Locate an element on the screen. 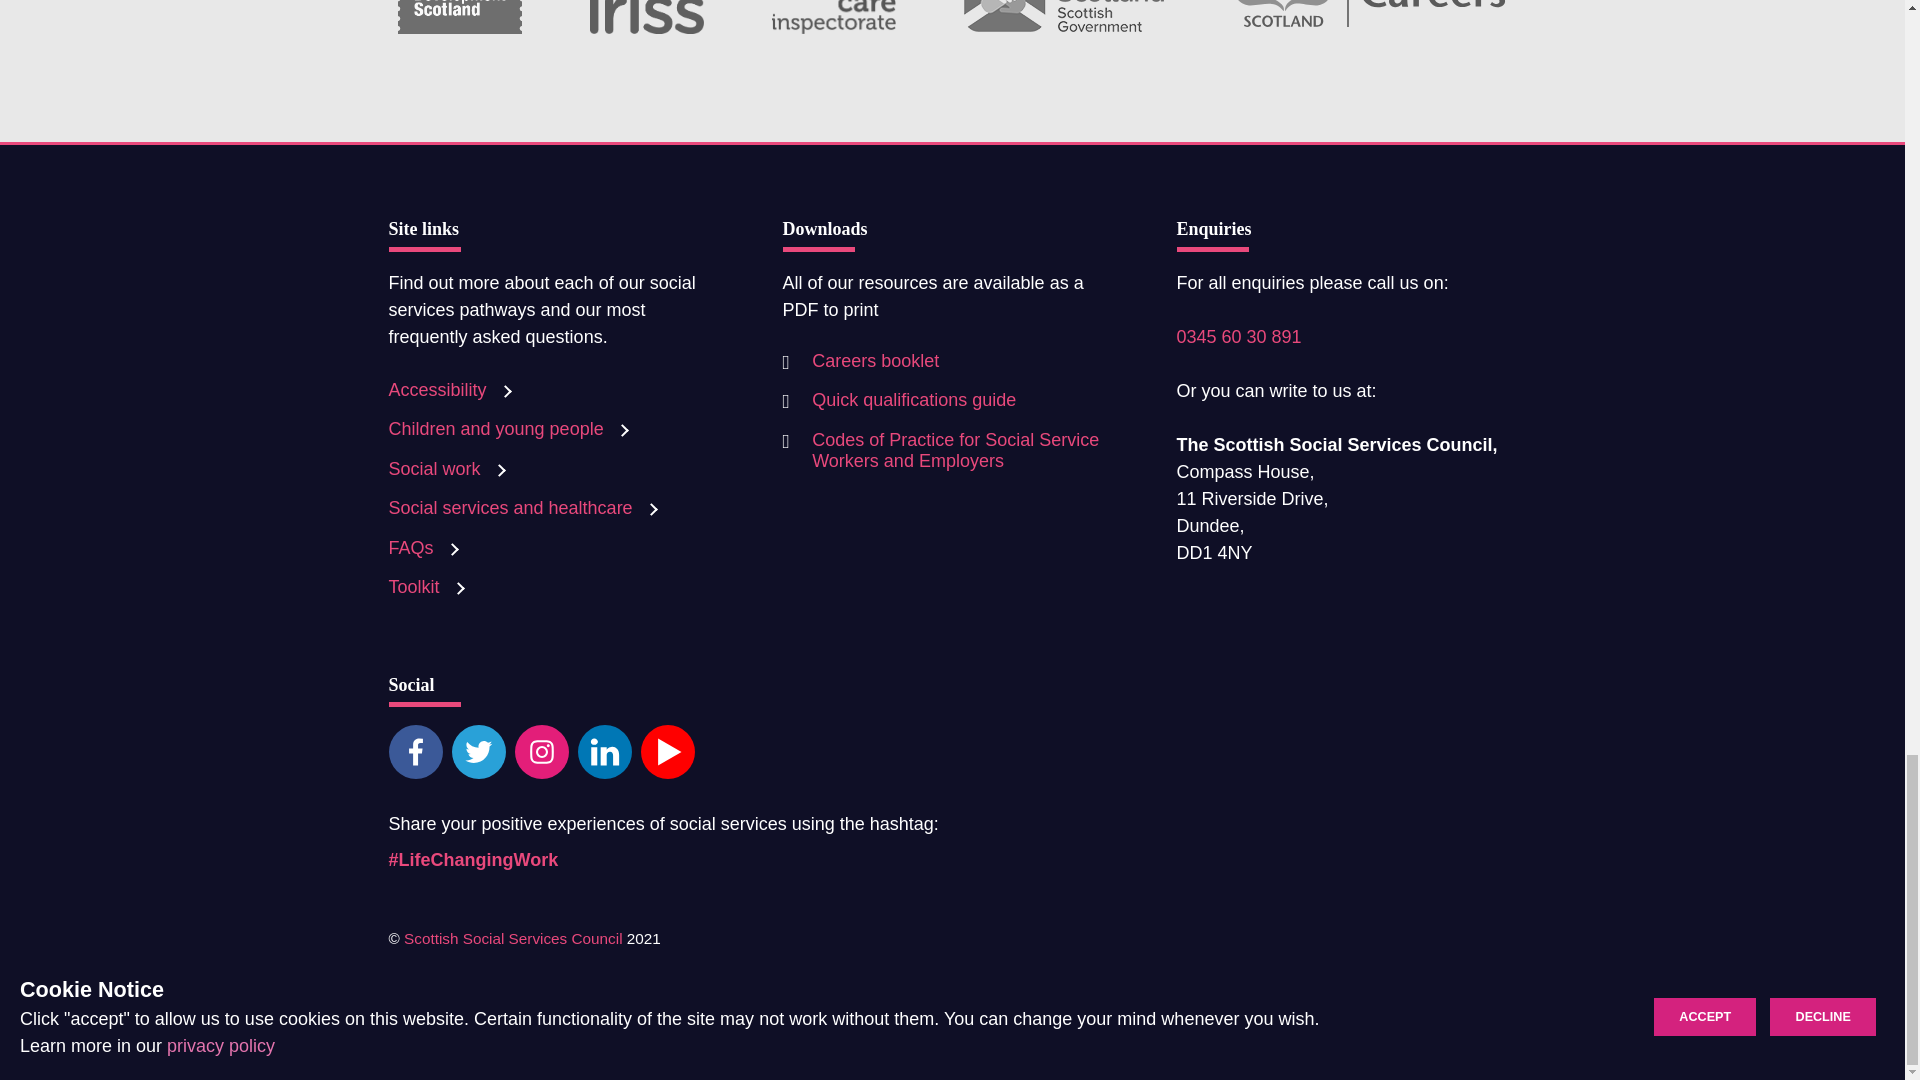 This screenshot has height=1080, width=1920. Accessibility is located at coordinates (452, 390).